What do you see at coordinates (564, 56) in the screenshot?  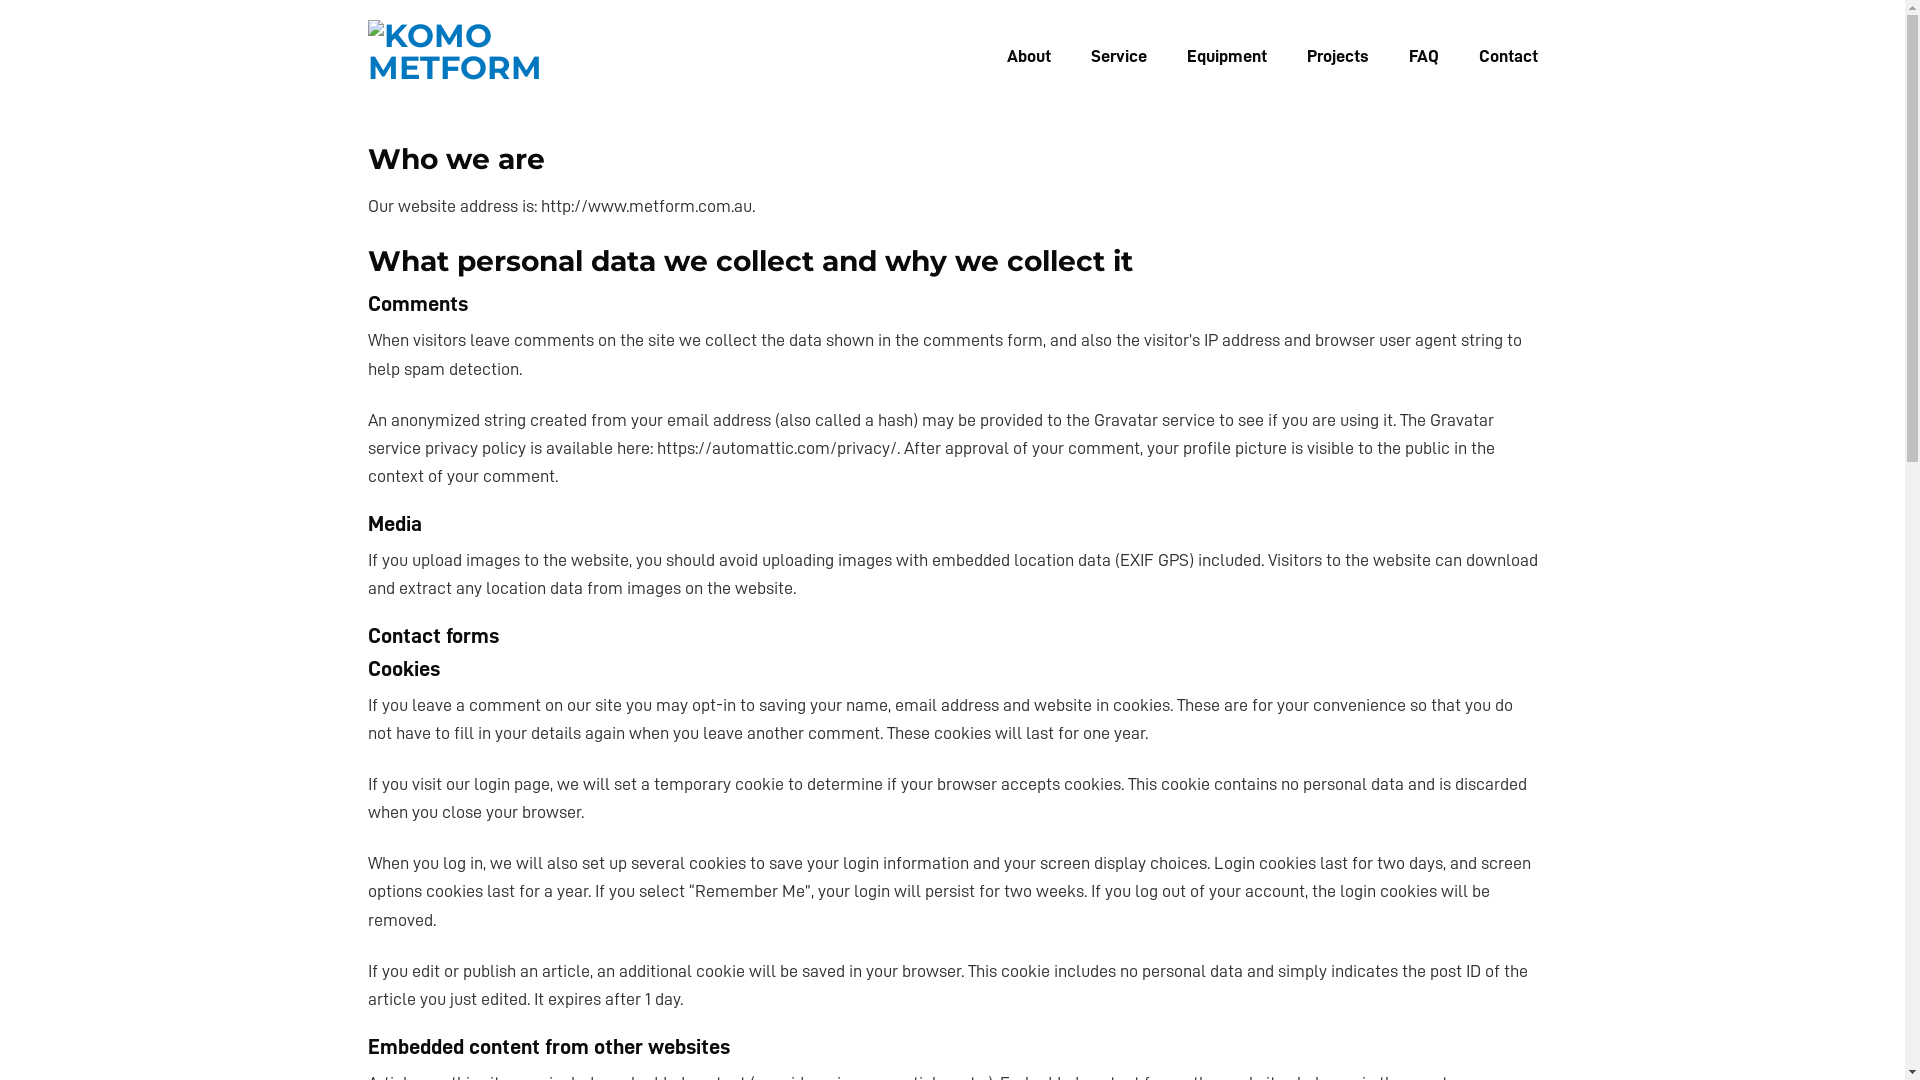 I see `Komo Metform` at bounding box center [564, 56].